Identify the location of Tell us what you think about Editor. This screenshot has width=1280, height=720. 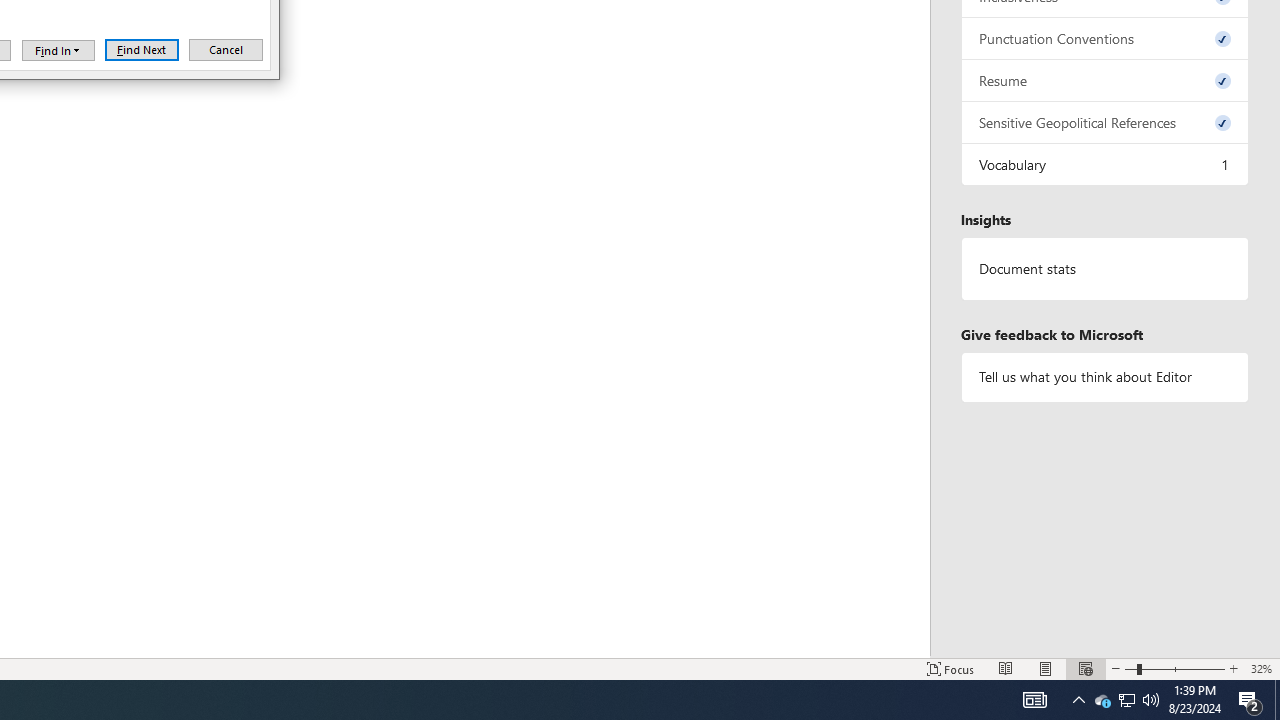
(1105, 164).